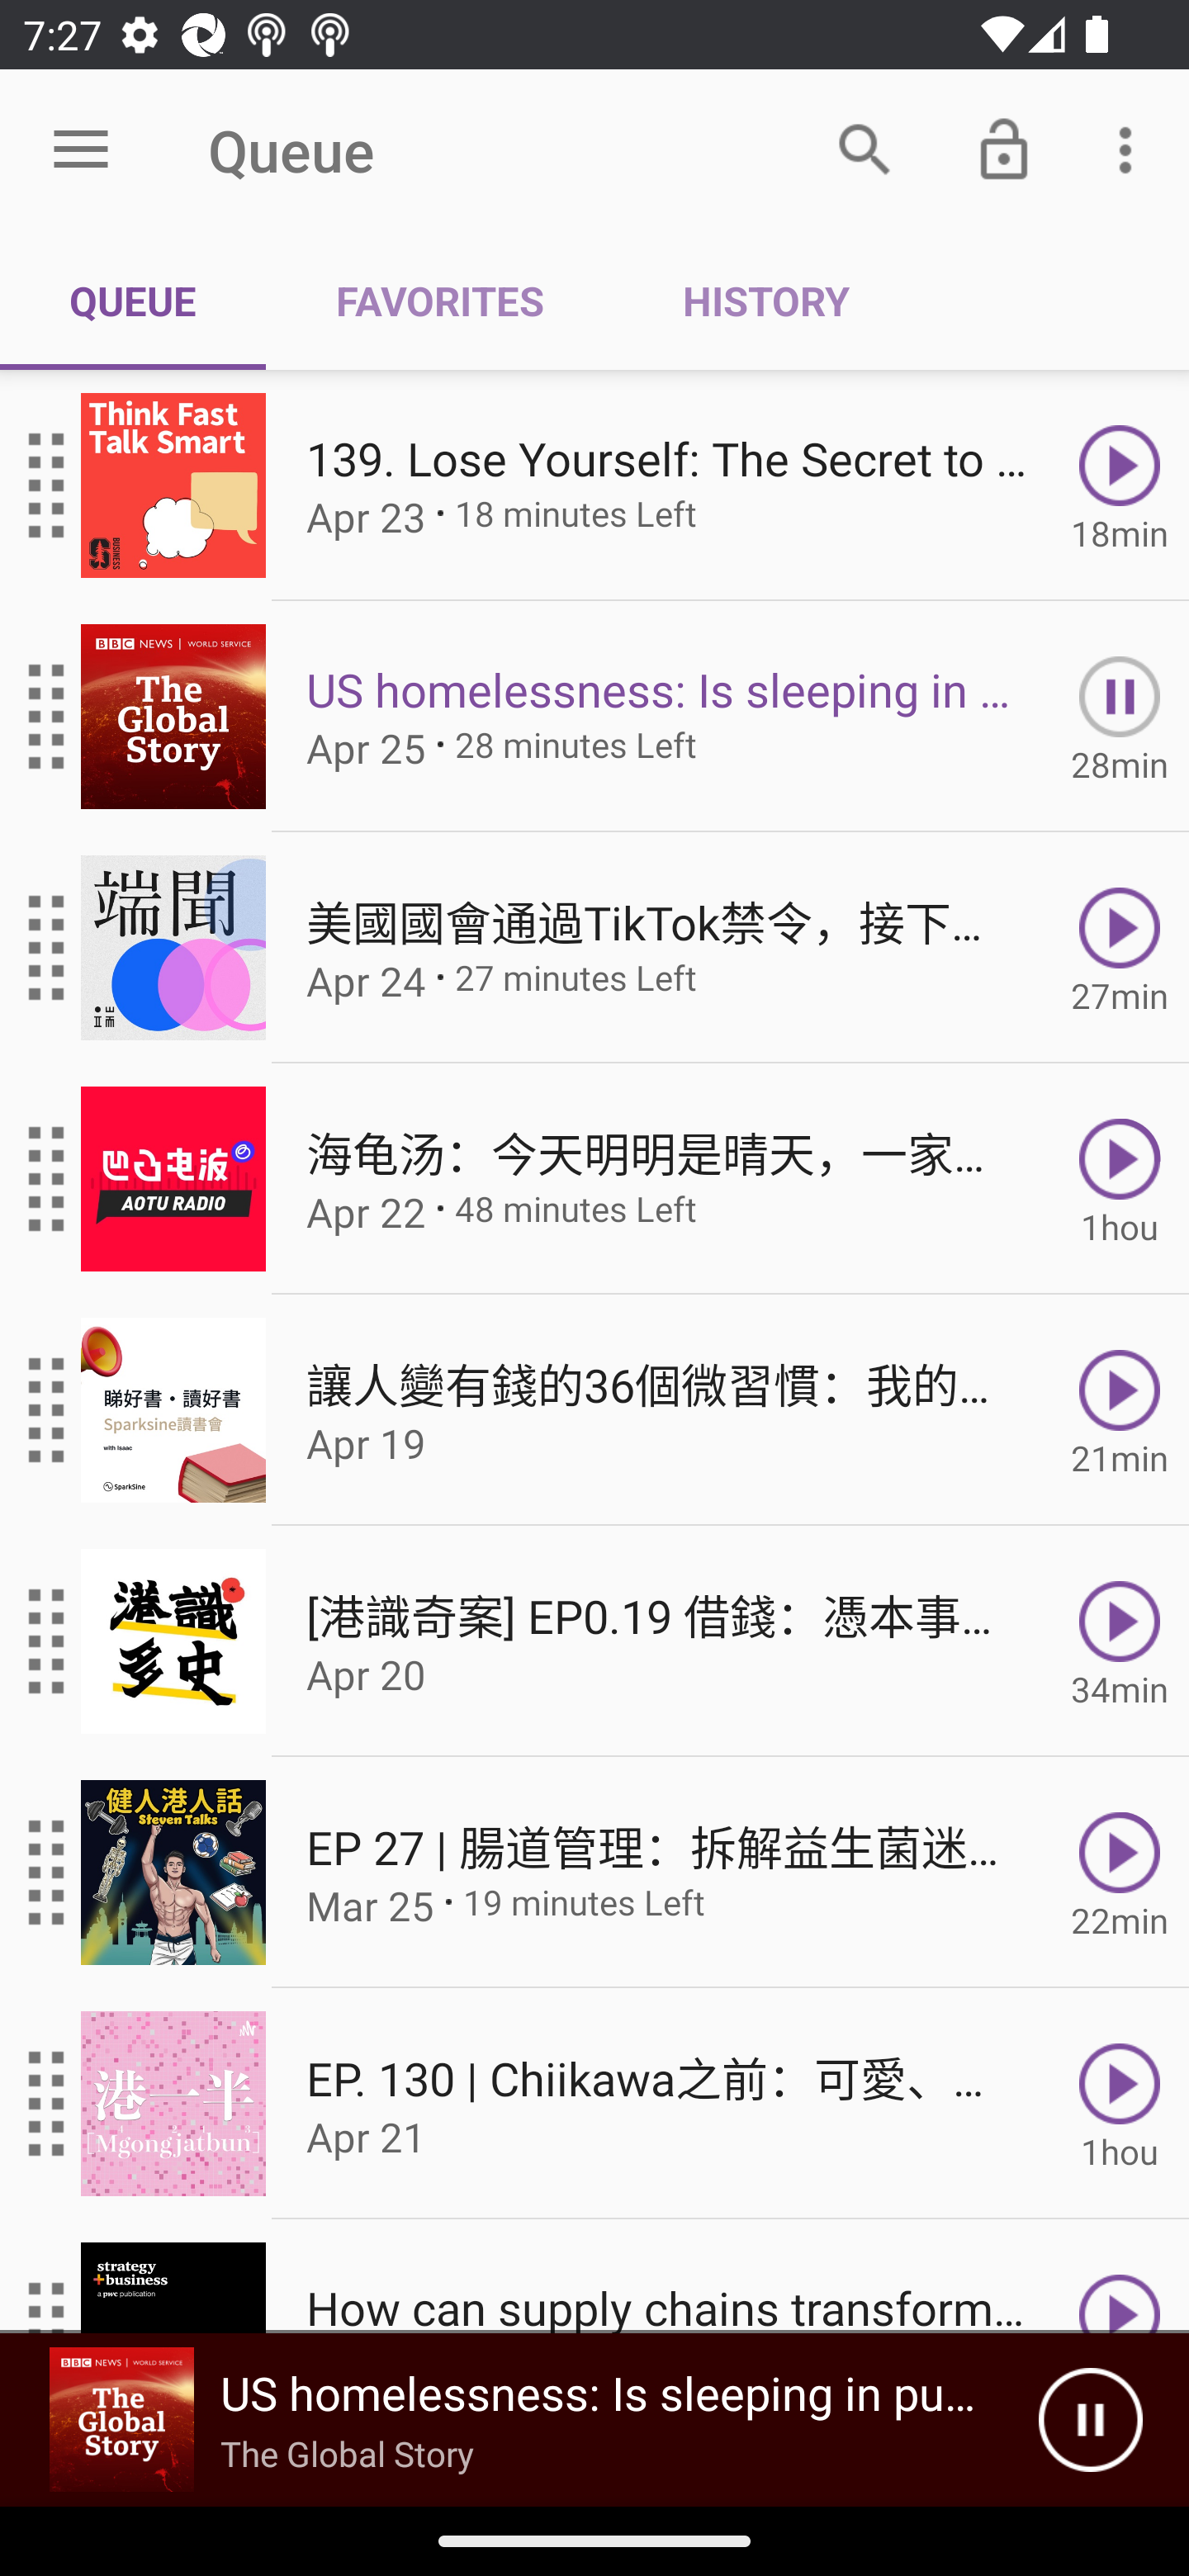 This screenshot has width=1189, height=2576. Describe the element at coordinates (1120, 1873) in the screenshot. I see `Play 22min` at that location.